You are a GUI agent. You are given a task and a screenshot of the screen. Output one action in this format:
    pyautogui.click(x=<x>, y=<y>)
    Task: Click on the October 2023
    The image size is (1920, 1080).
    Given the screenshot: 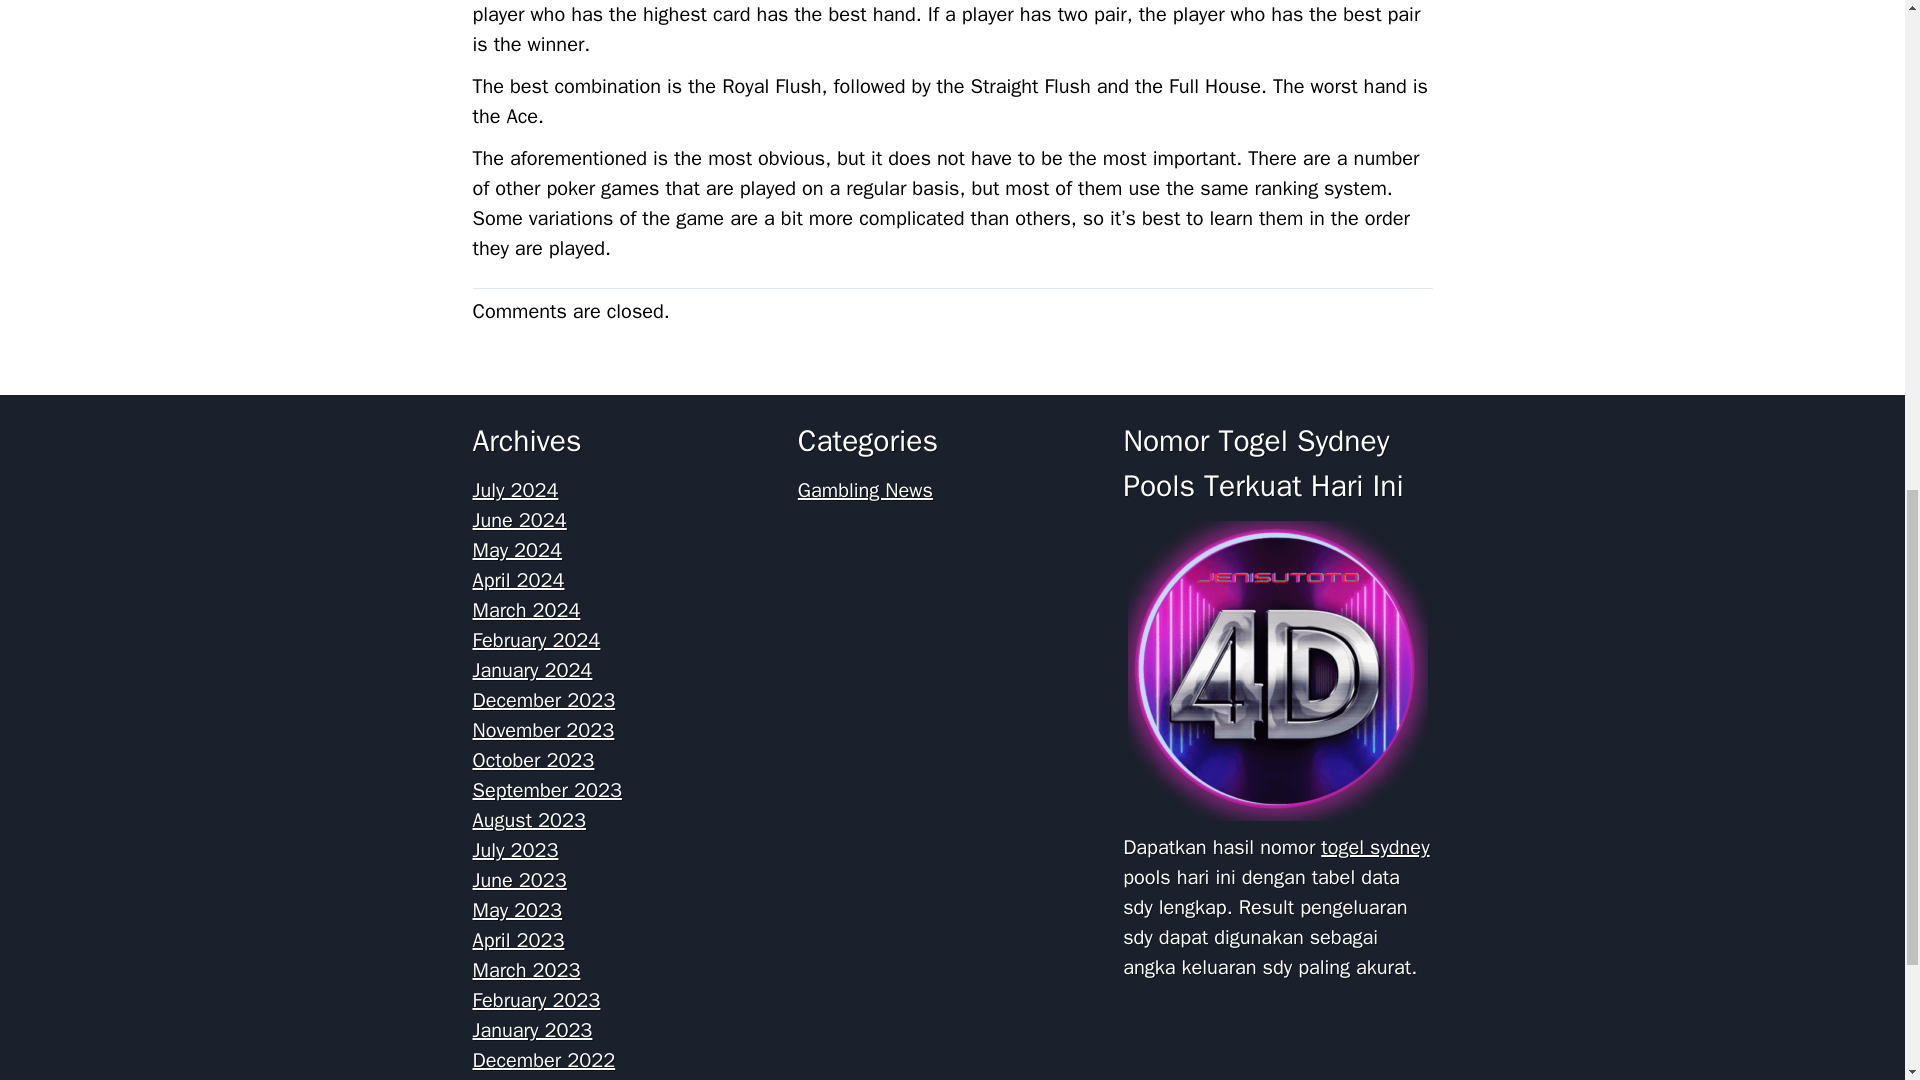 What is the action you would take?
    pyautogui.click(x=532, y=760)
    